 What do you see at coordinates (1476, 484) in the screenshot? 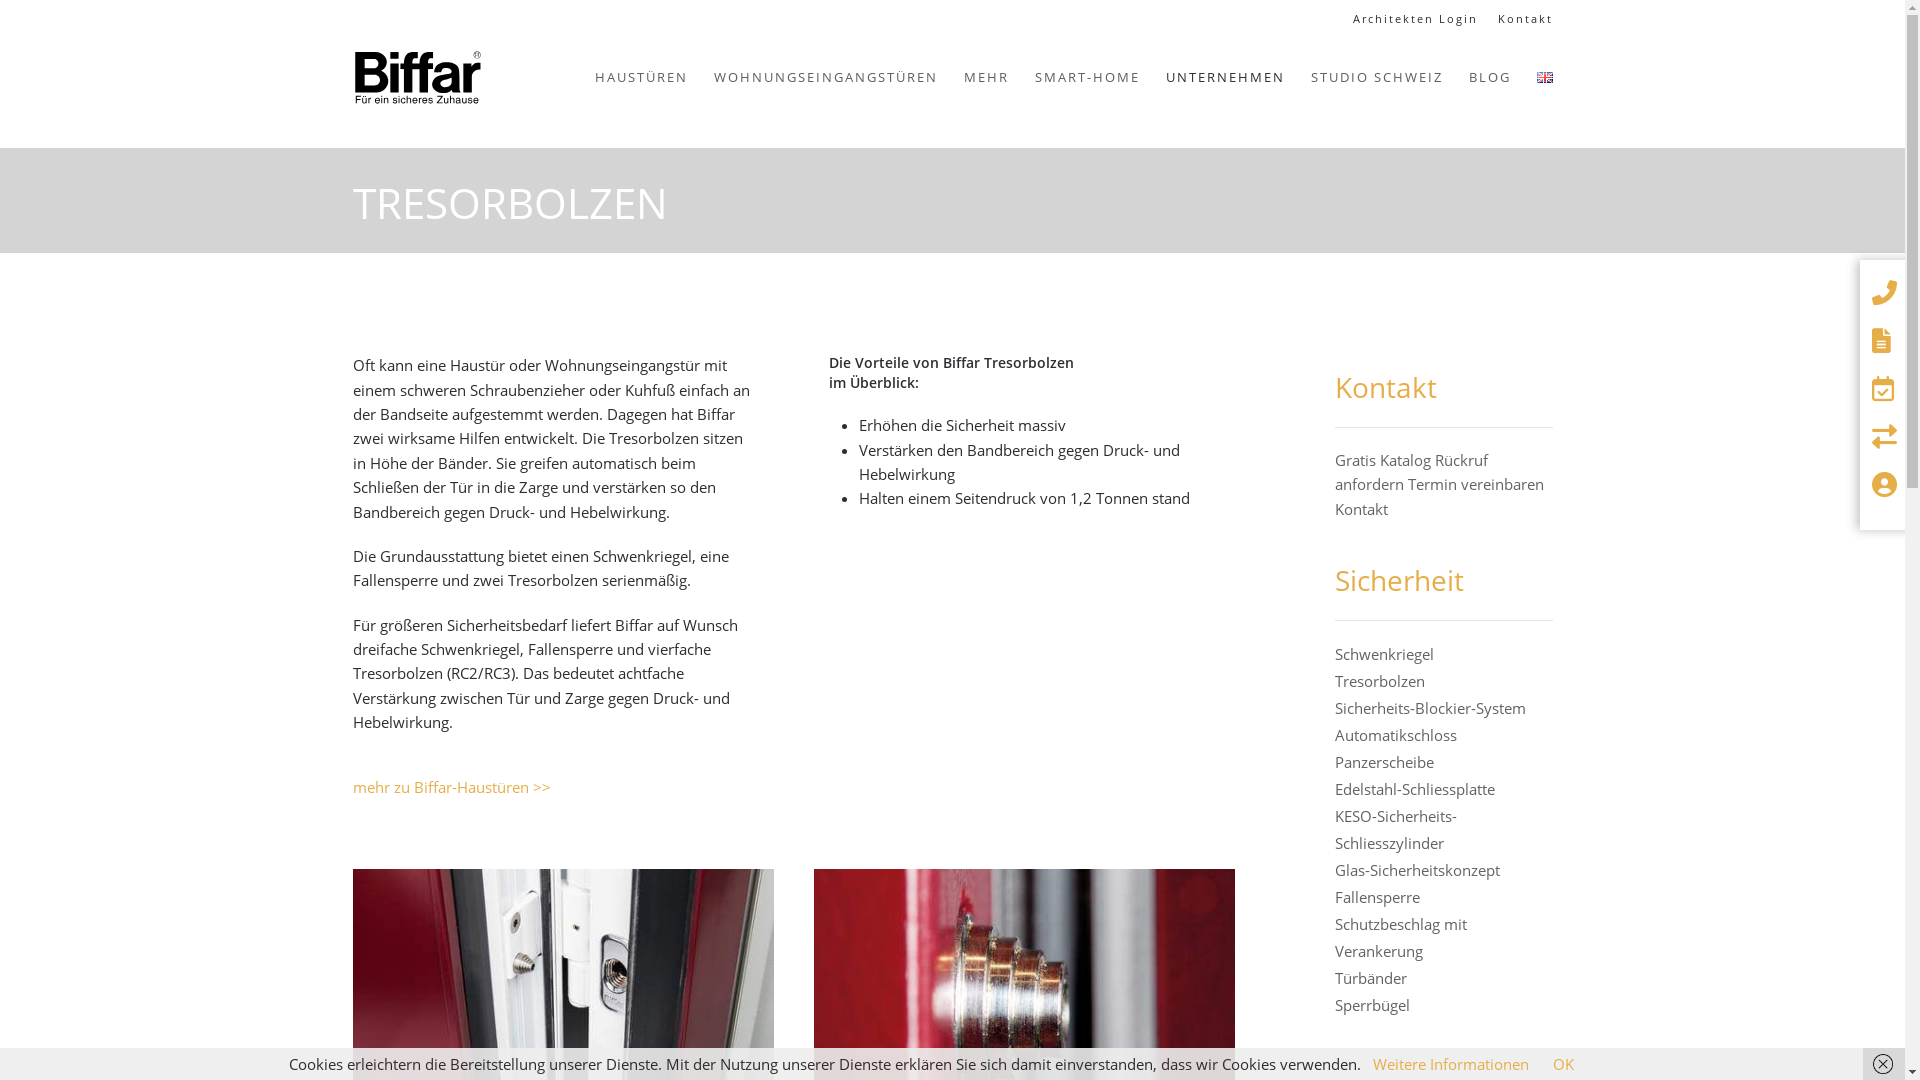
I see `Termin vereinbaren` at bounding box center [1476, 484].